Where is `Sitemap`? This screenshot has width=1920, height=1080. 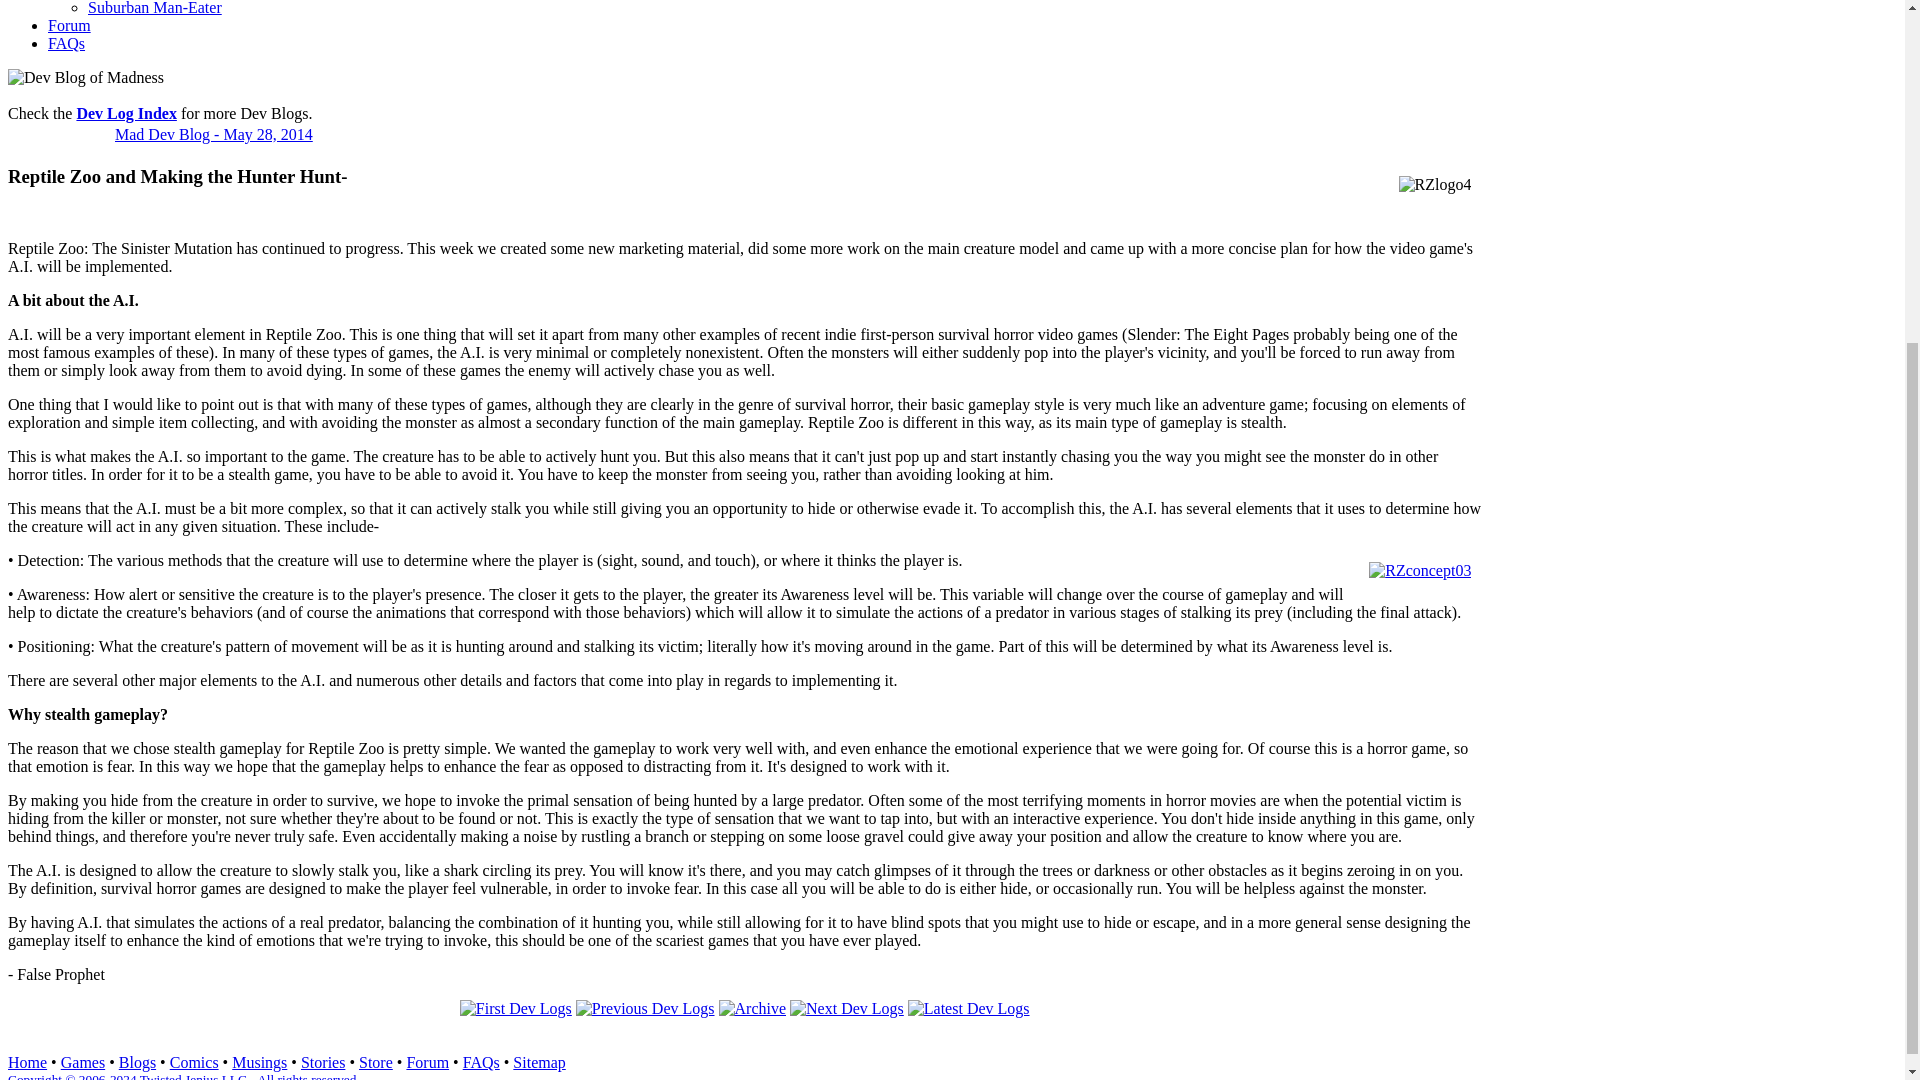 Sitemap is located at coordinates (538, 1062).